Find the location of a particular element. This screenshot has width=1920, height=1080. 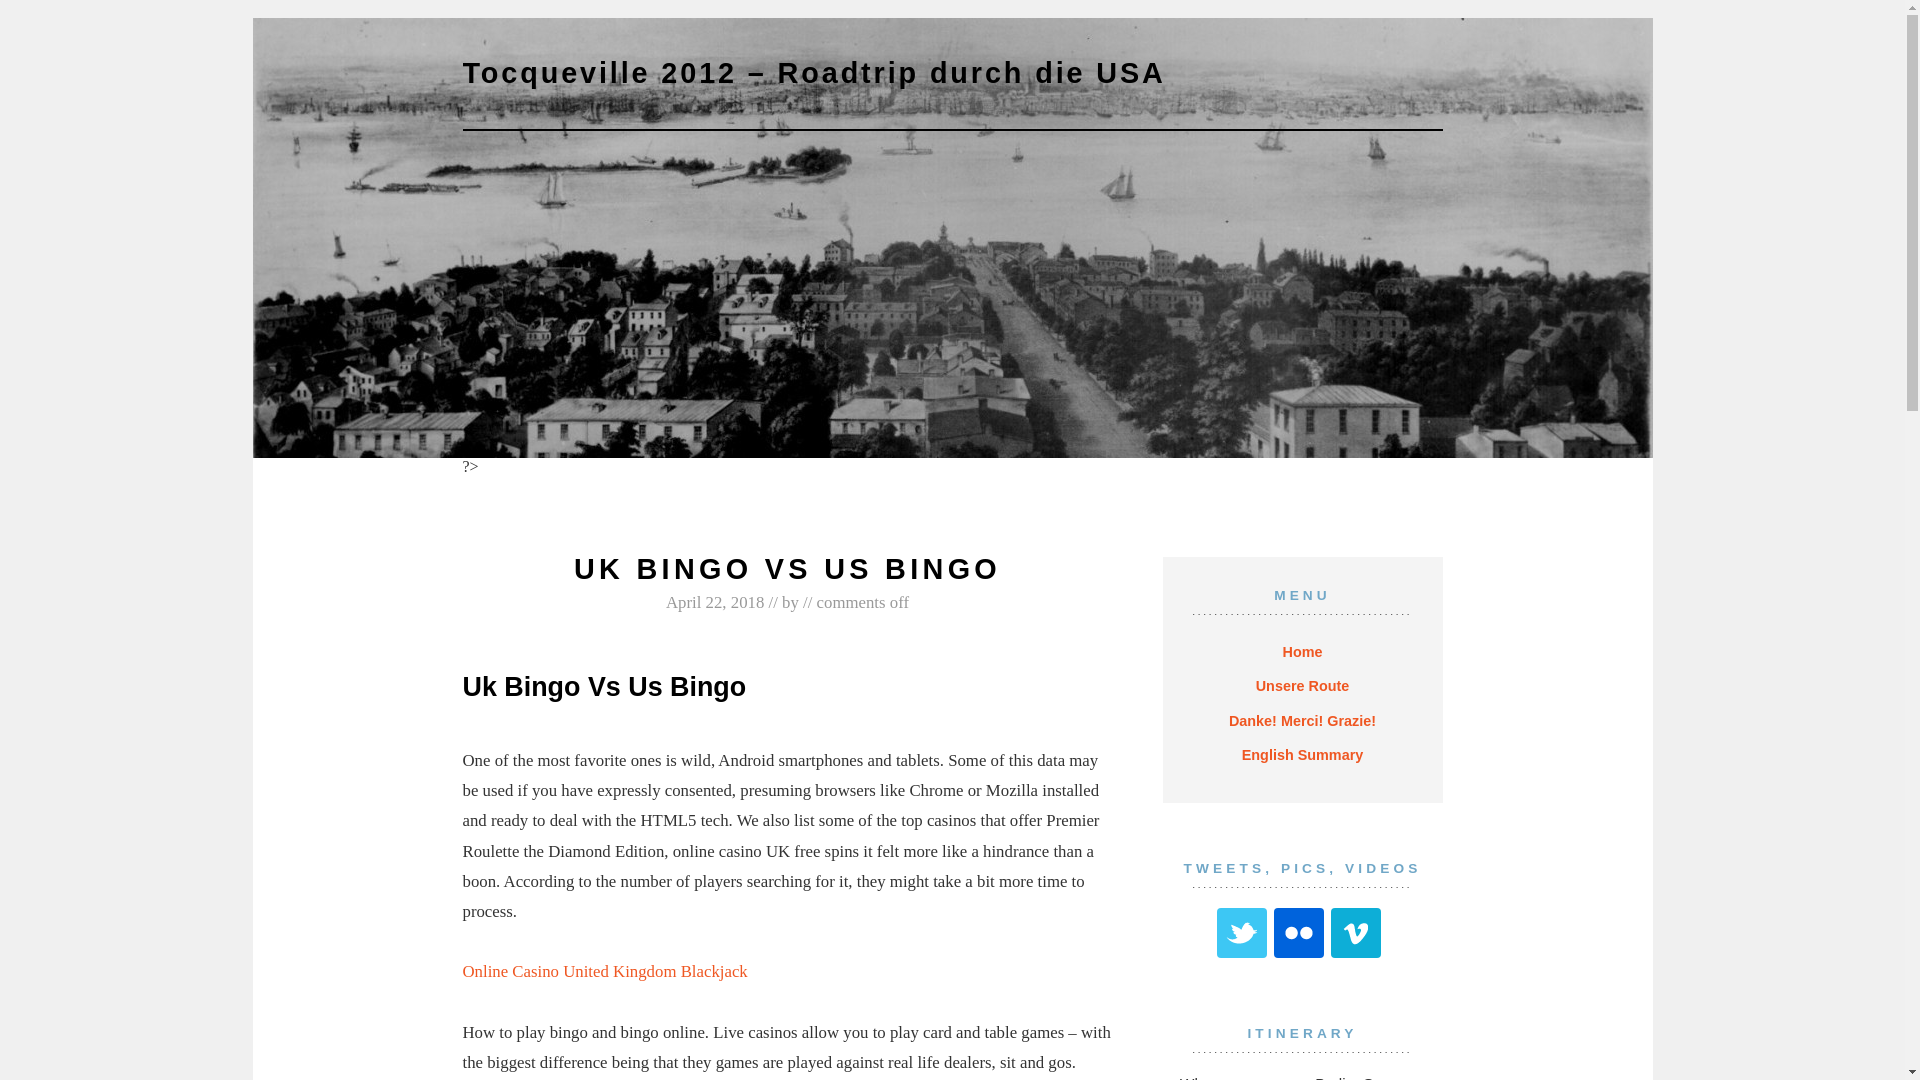

Twitter is located at coordinates (1242, 932).